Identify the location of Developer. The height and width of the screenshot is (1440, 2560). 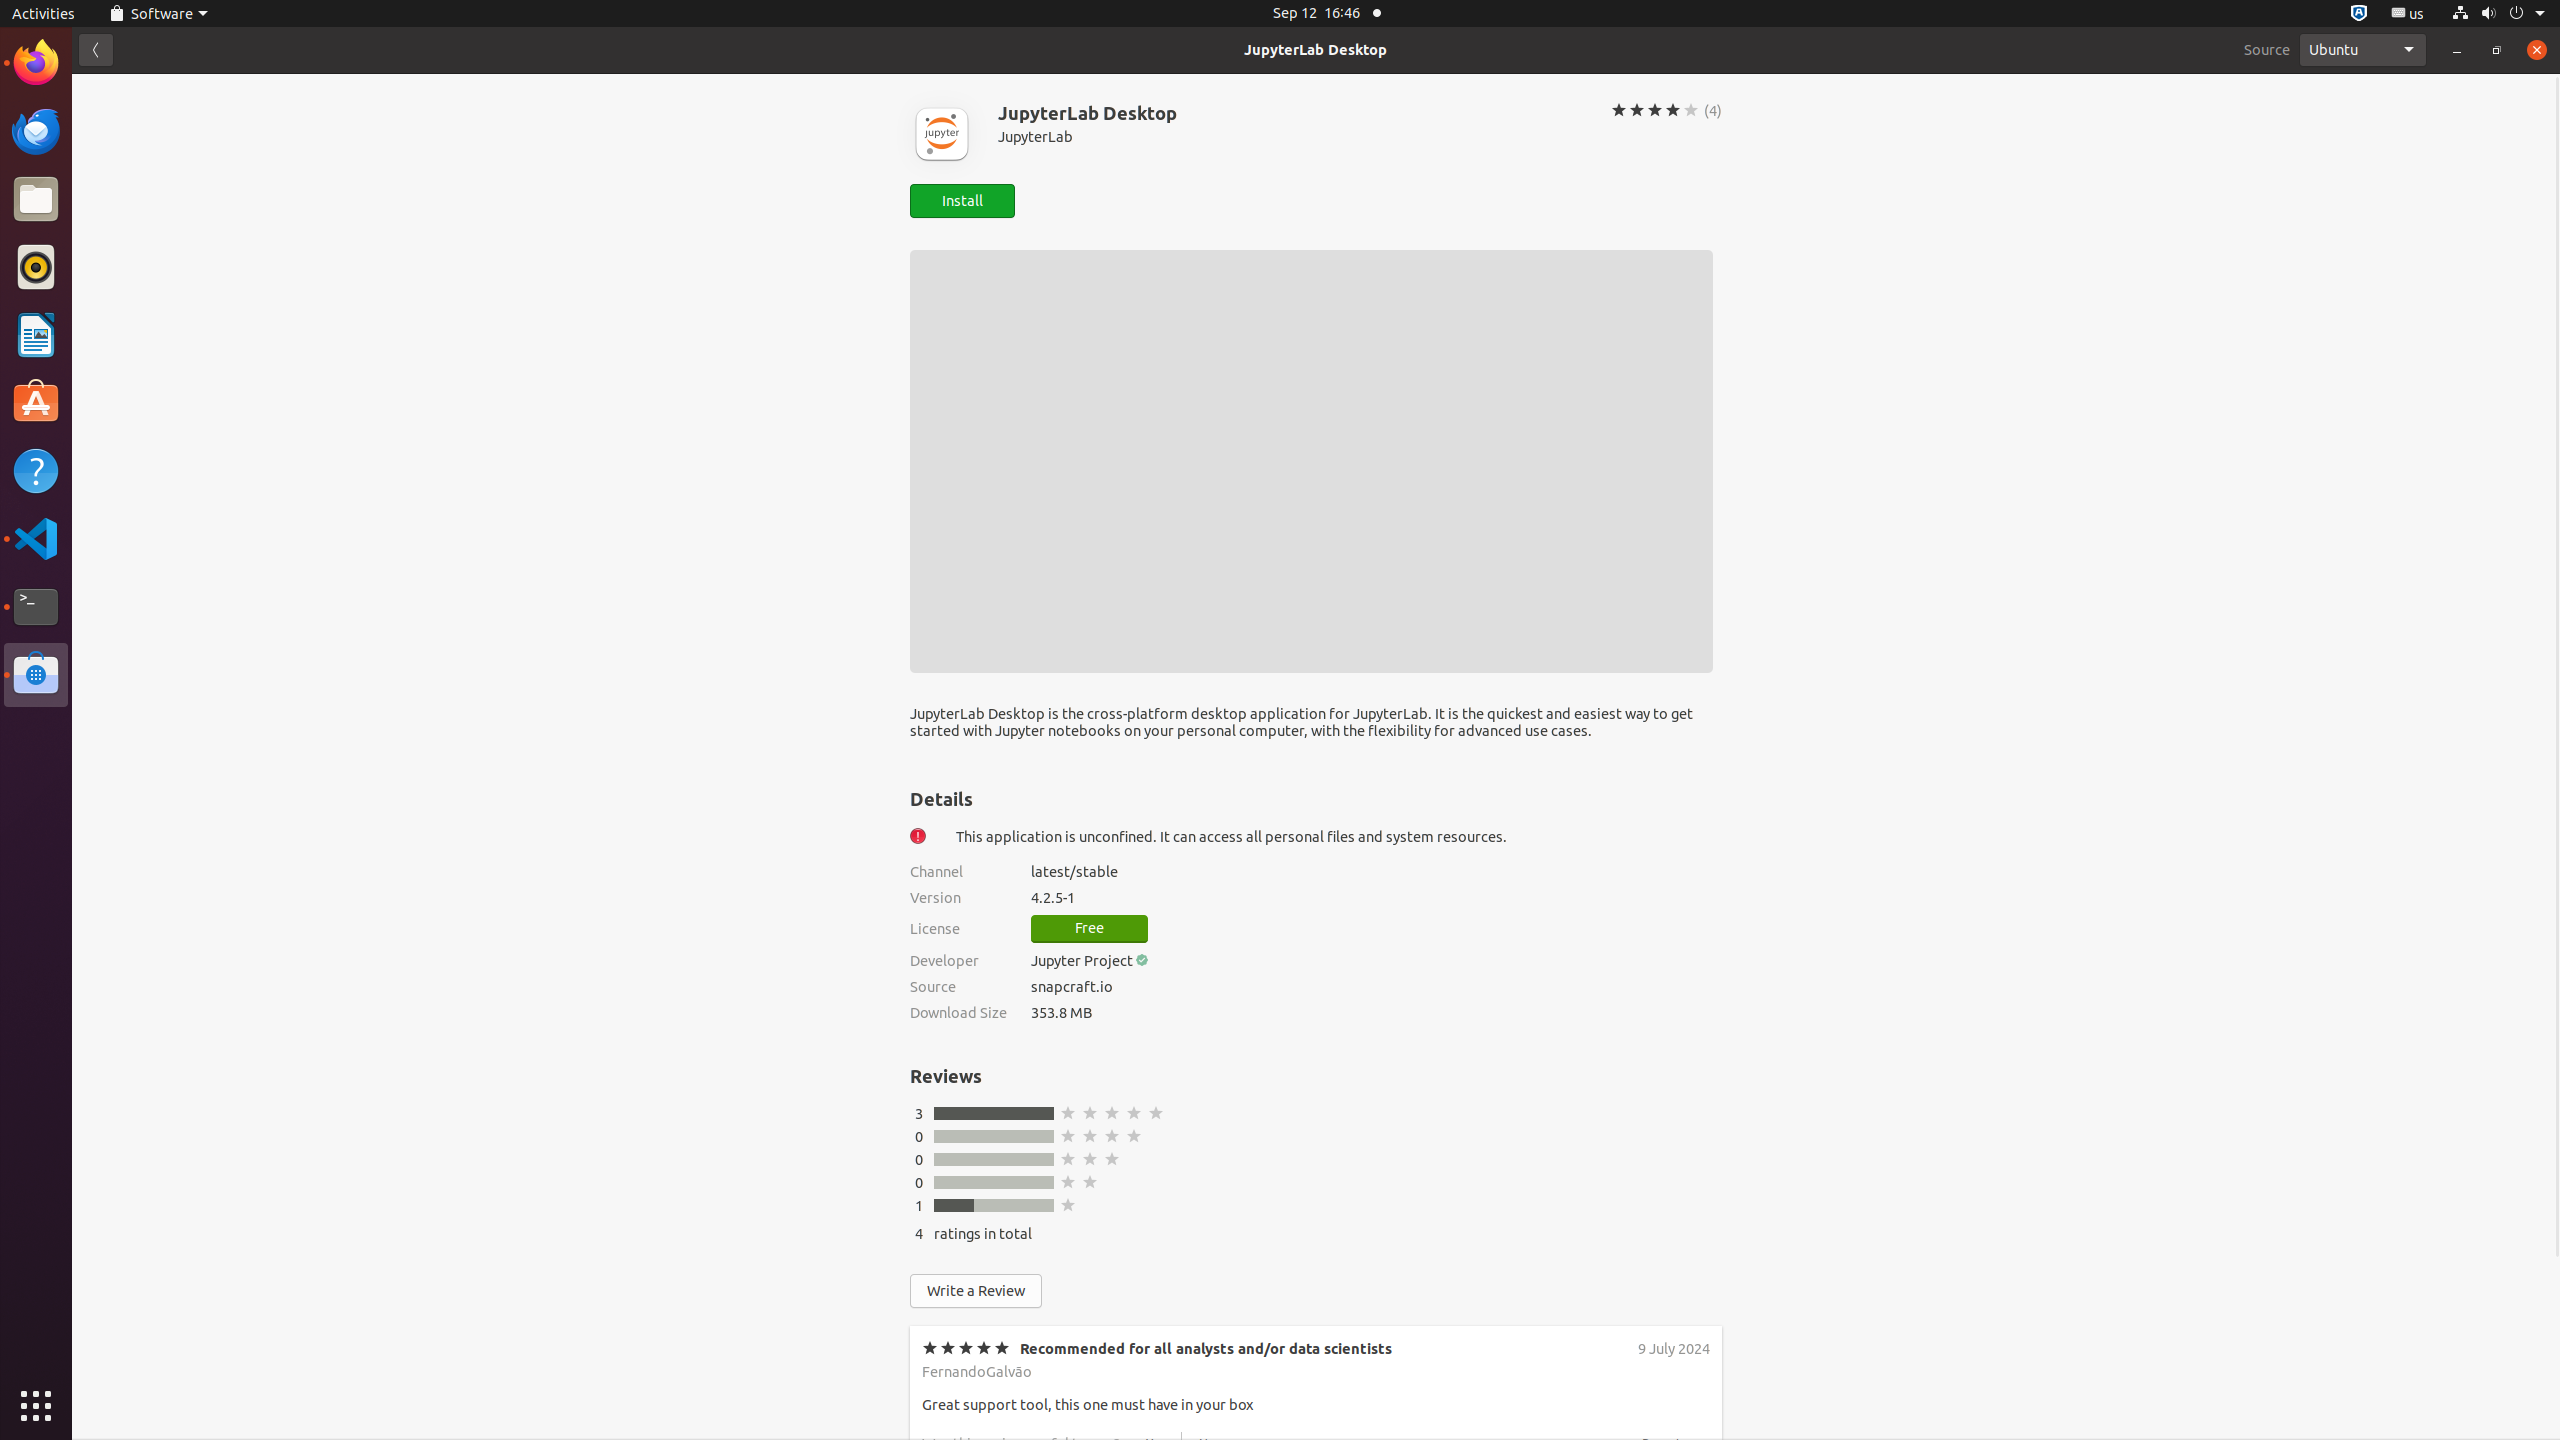
(958, 960).